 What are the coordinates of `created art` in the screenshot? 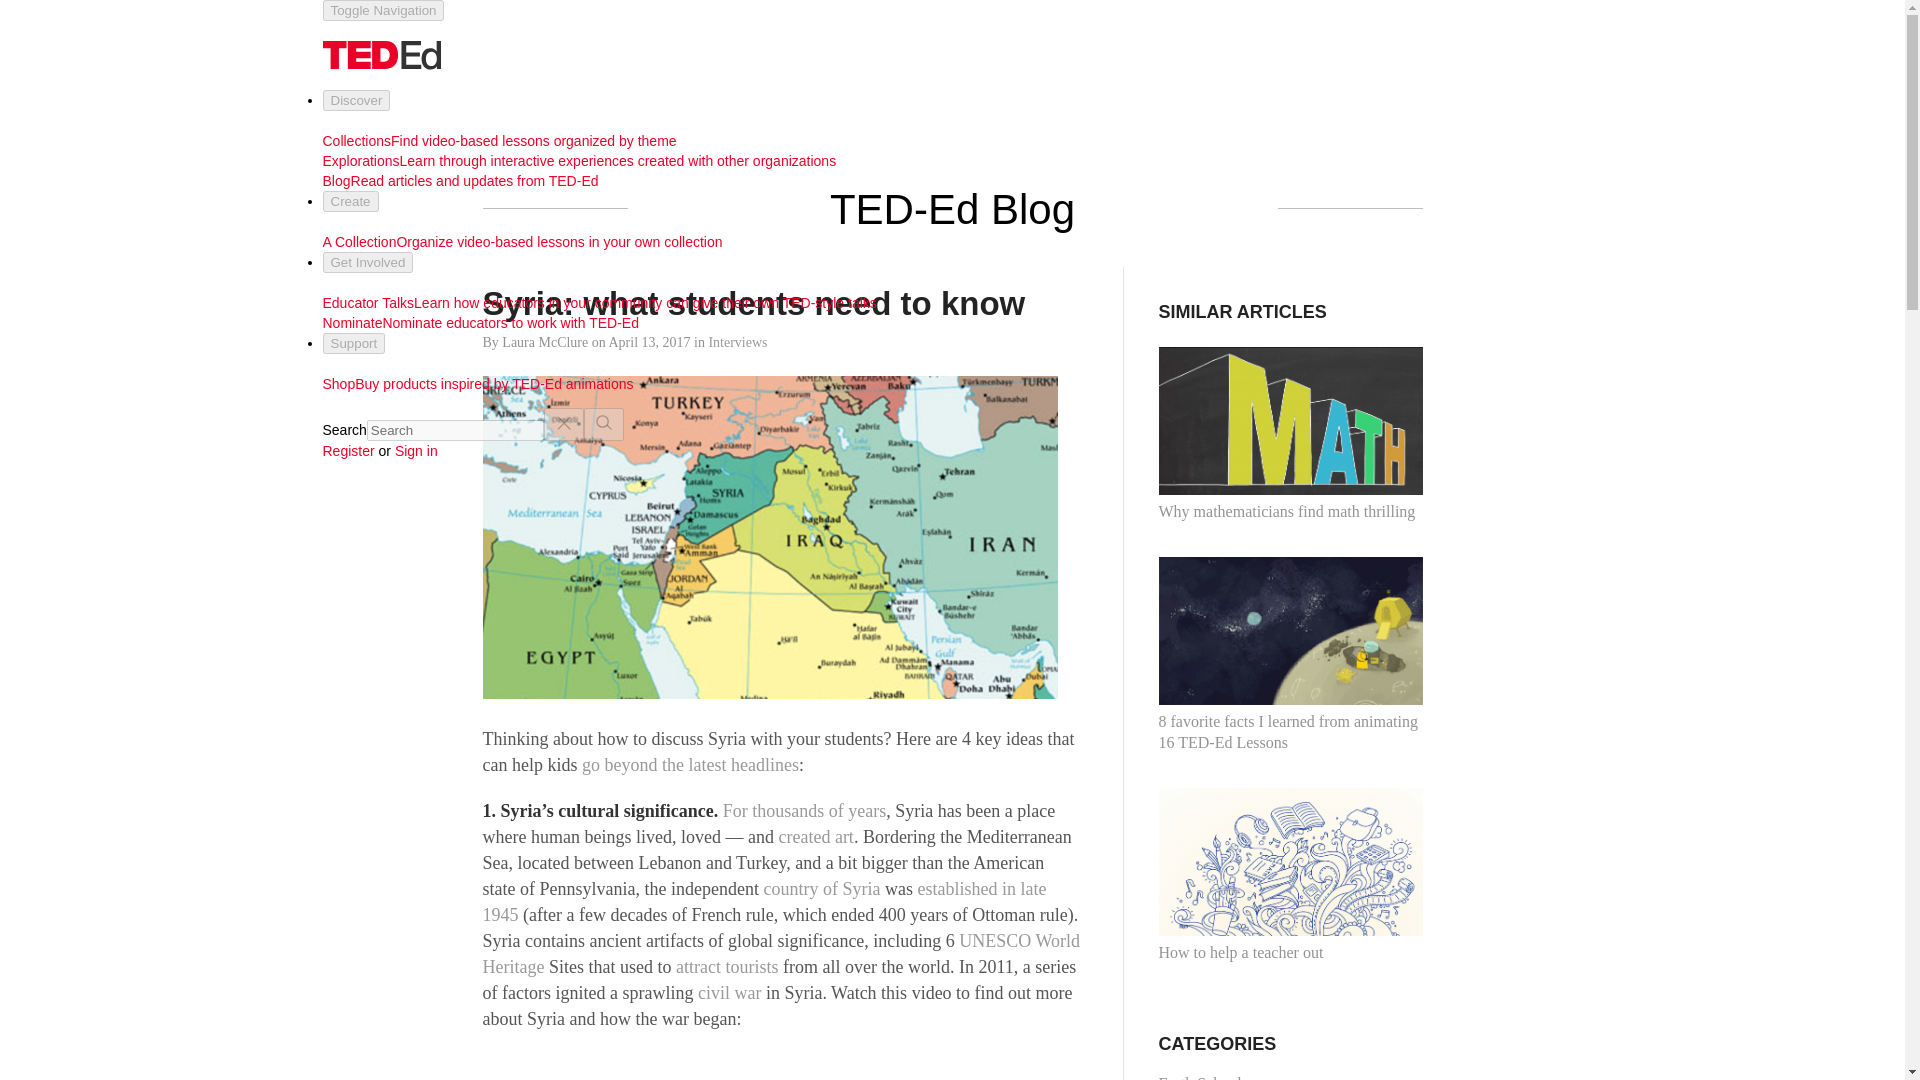 It's located at (814, 836).